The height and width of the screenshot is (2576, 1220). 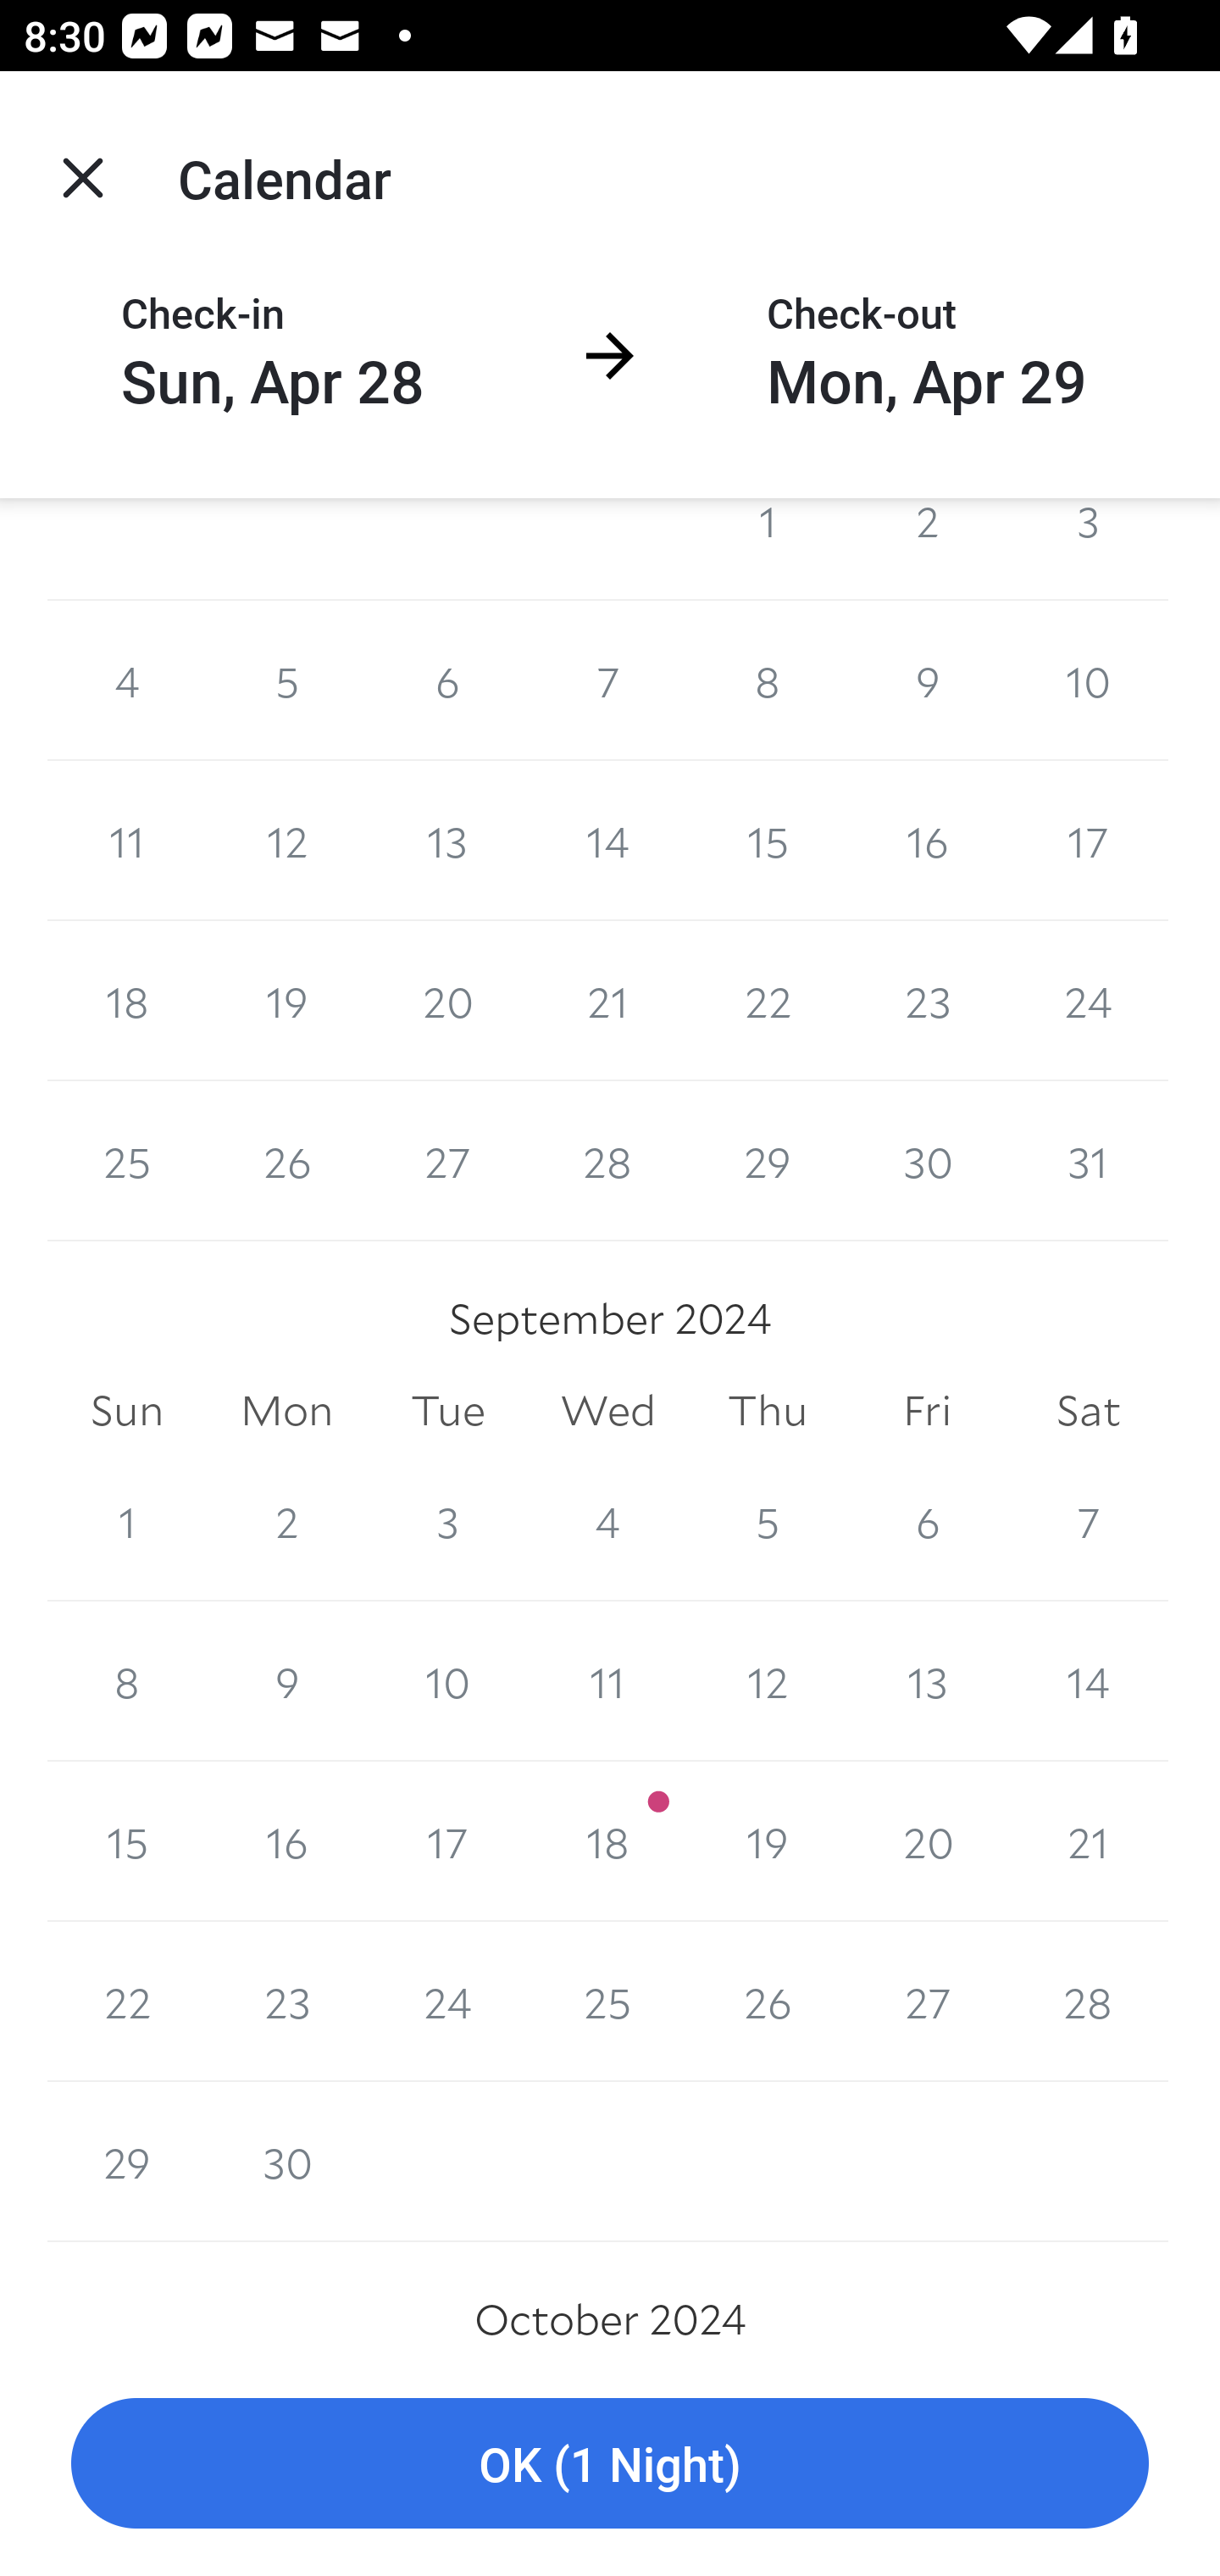 I want to click on 15 15 September 2024, so click(x=127, y=1841).